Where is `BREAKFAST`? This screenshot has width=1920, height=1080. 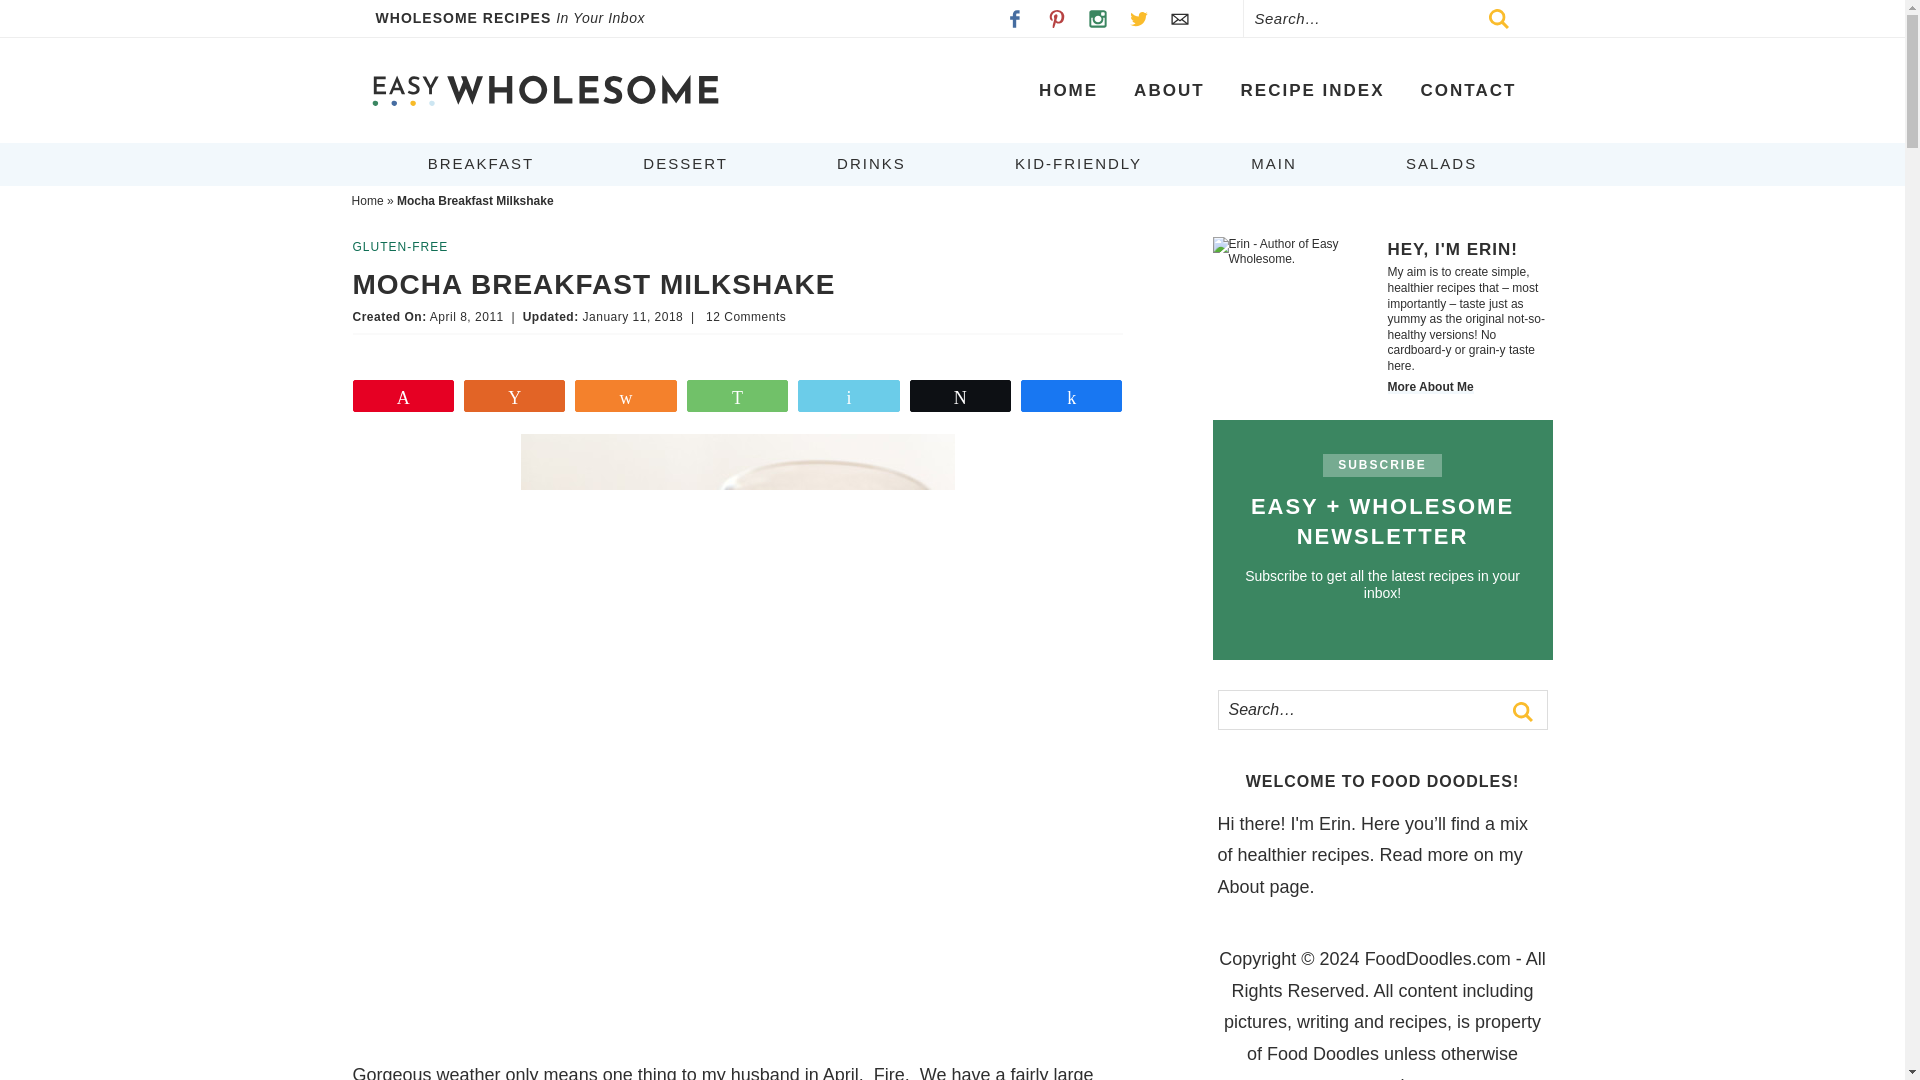 BREAKFAST is located at coordinates (480, 163).